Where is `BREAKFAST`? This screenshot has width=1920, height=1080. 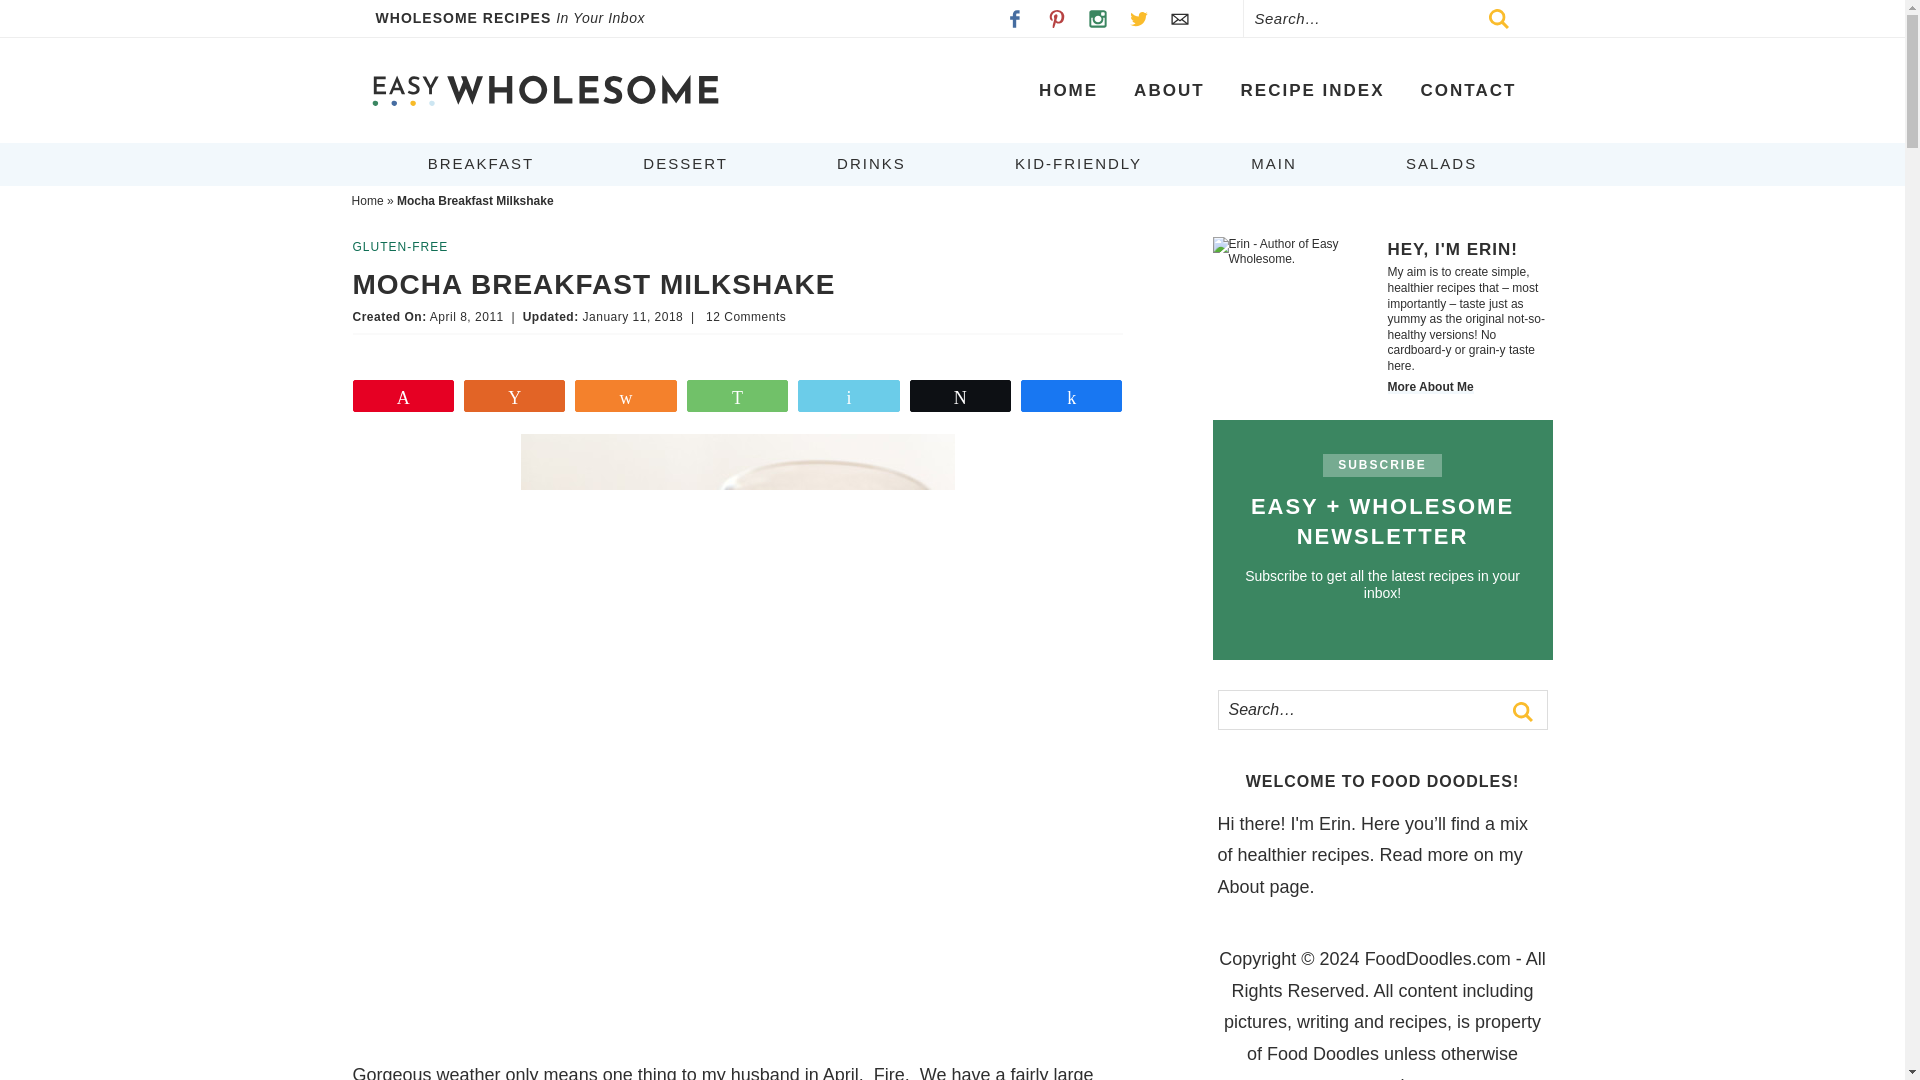 BREAKFAST is located at coordinates (480, 163).